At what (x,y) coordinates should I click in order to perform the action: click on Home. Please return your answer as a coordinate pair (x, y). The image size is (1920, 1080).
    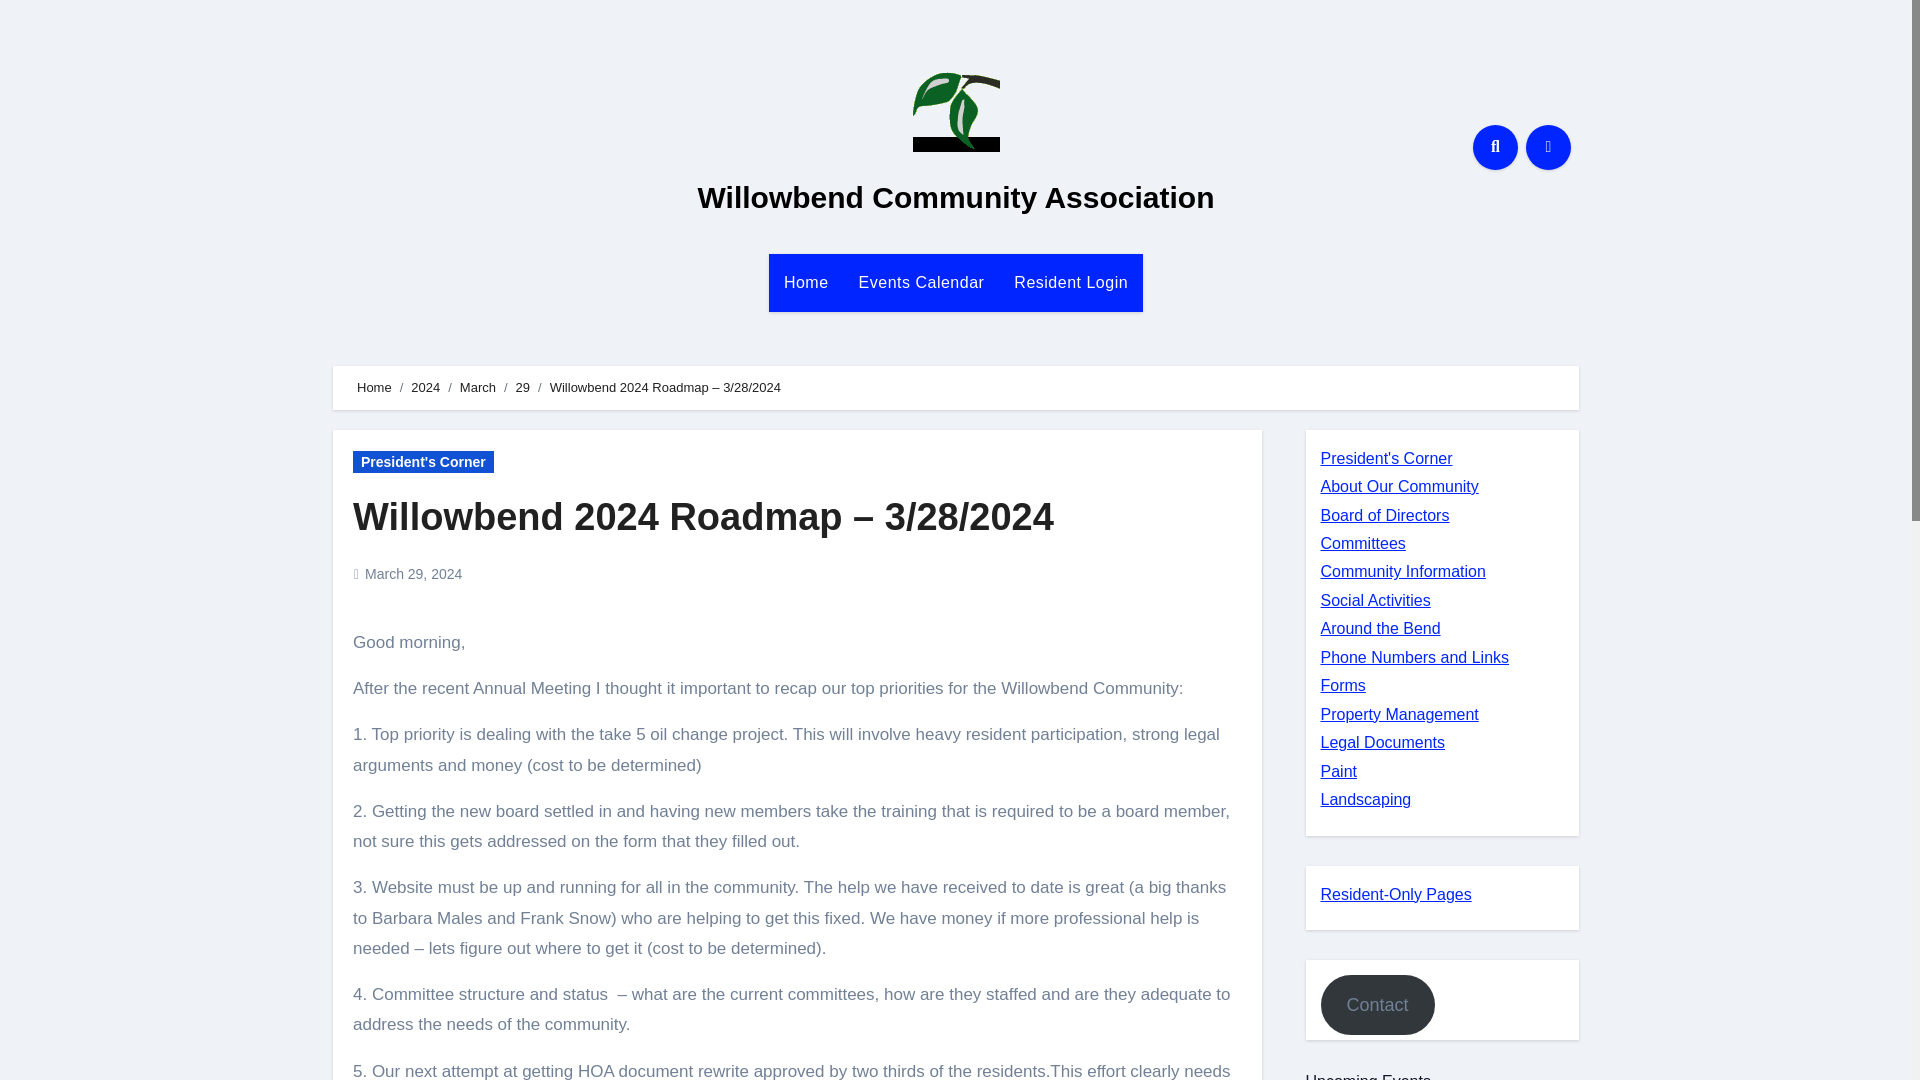
    Looking at the image, I should click on (806, 282).